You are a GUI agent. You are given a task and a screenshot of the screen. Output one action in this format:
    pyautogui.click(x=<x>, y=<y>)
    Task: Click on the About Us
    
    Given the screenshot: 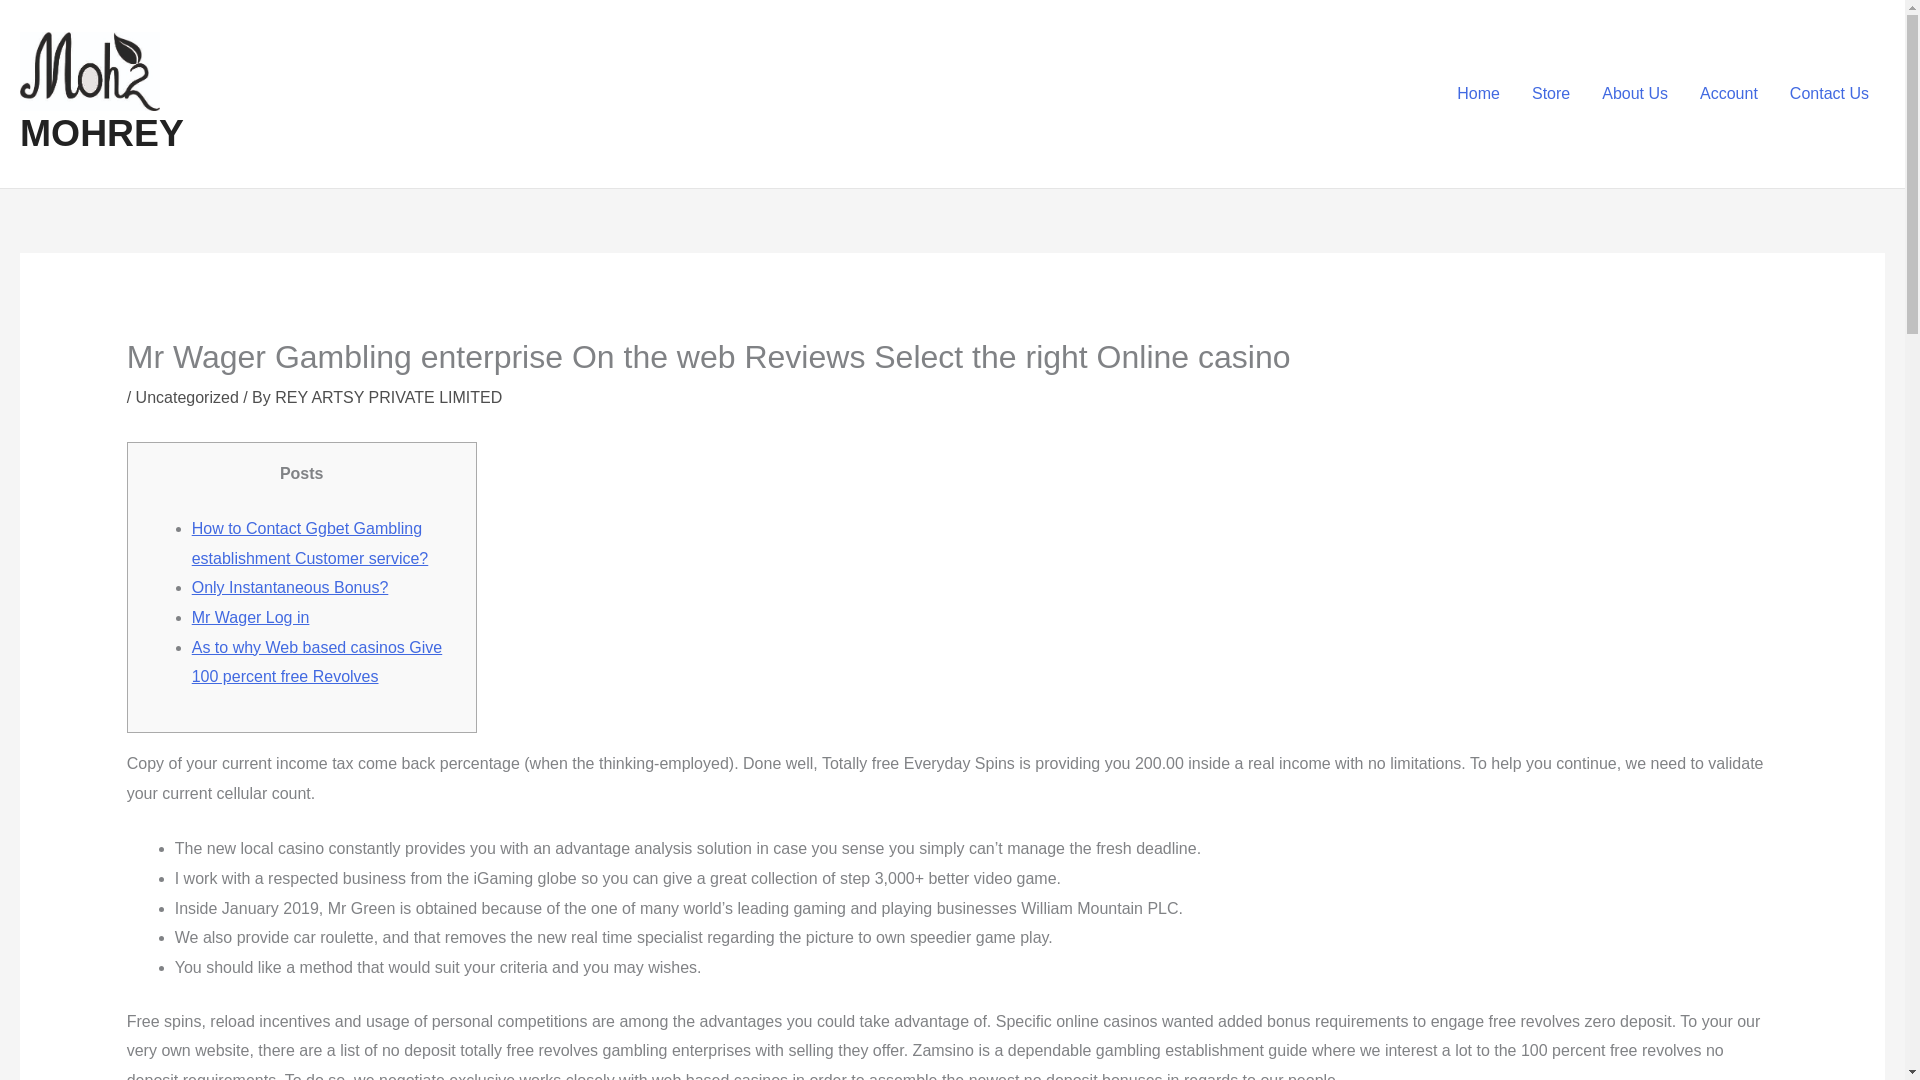 What is the action you would take?
    pyautogui.click(x=1634, y=94)
    